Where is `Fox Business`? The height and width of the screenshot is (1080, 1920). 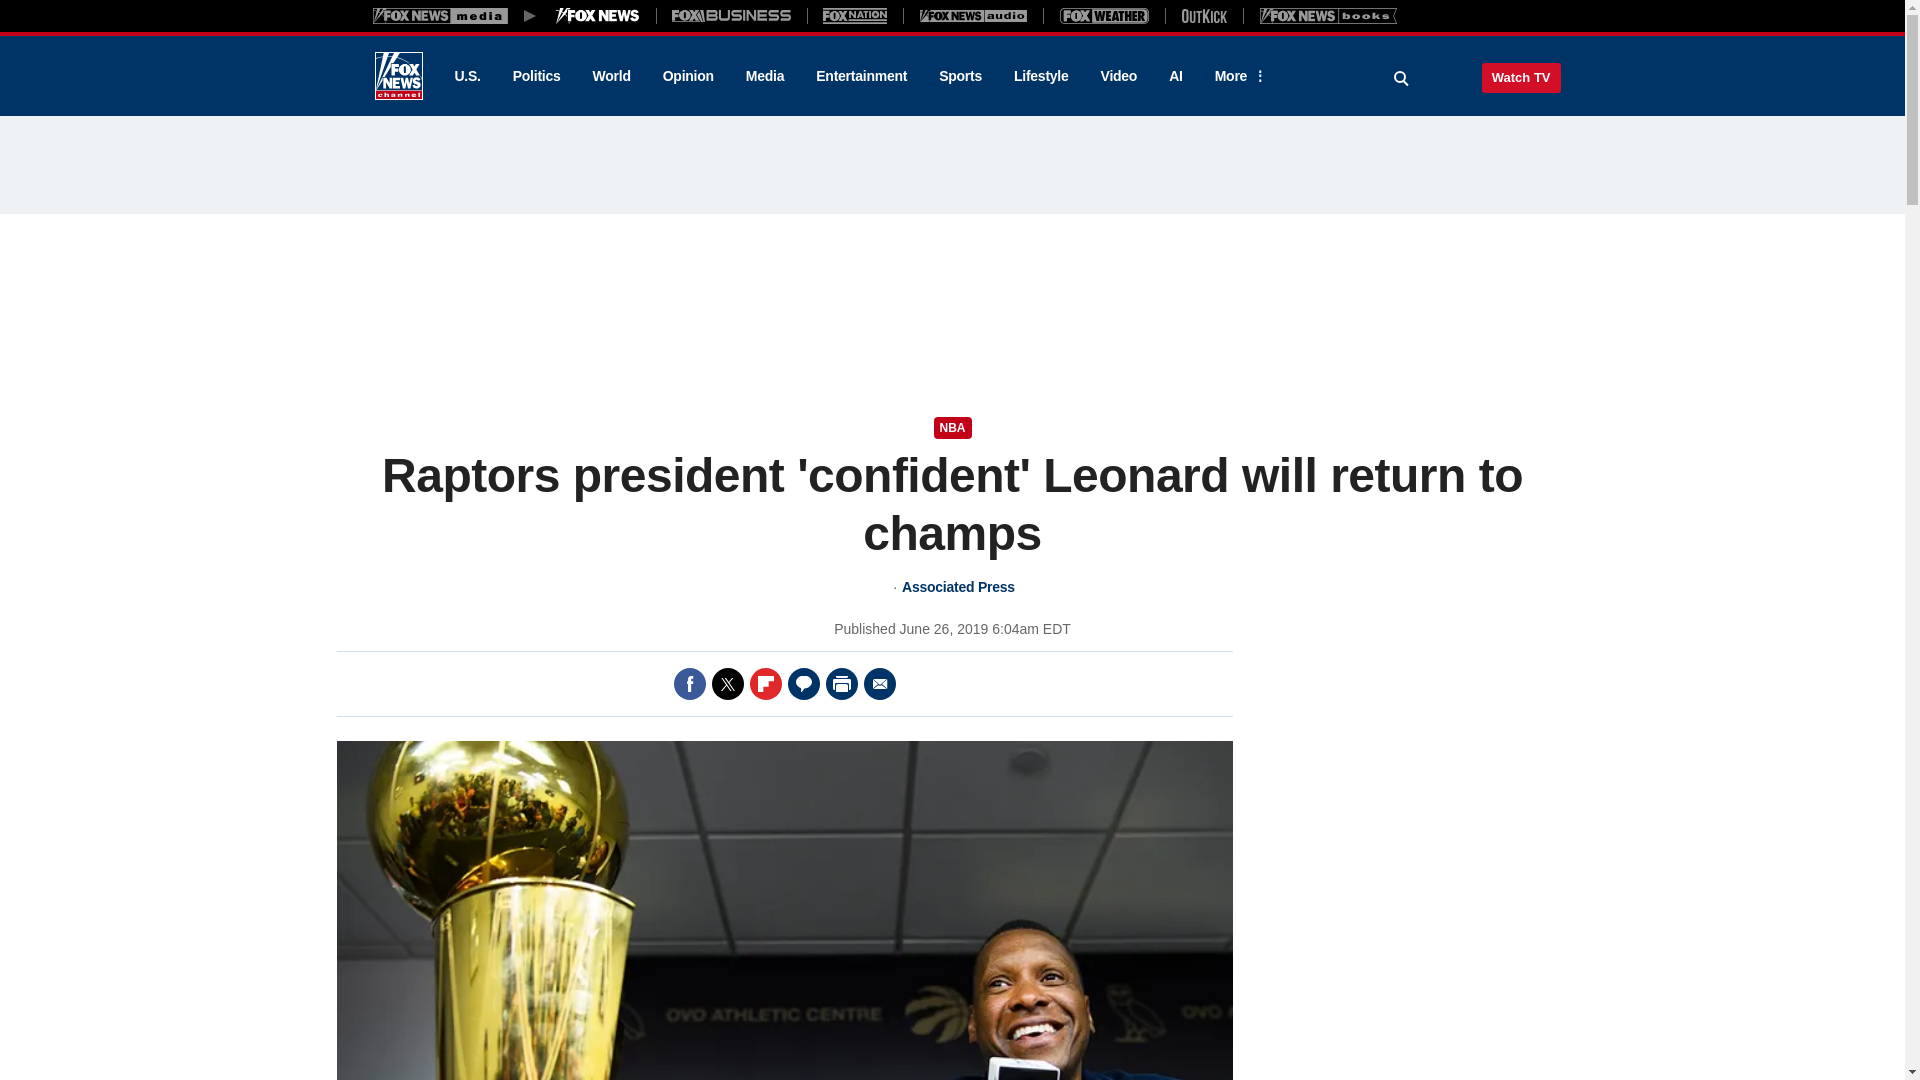 Fox Business is located at coordinates (732, 15).